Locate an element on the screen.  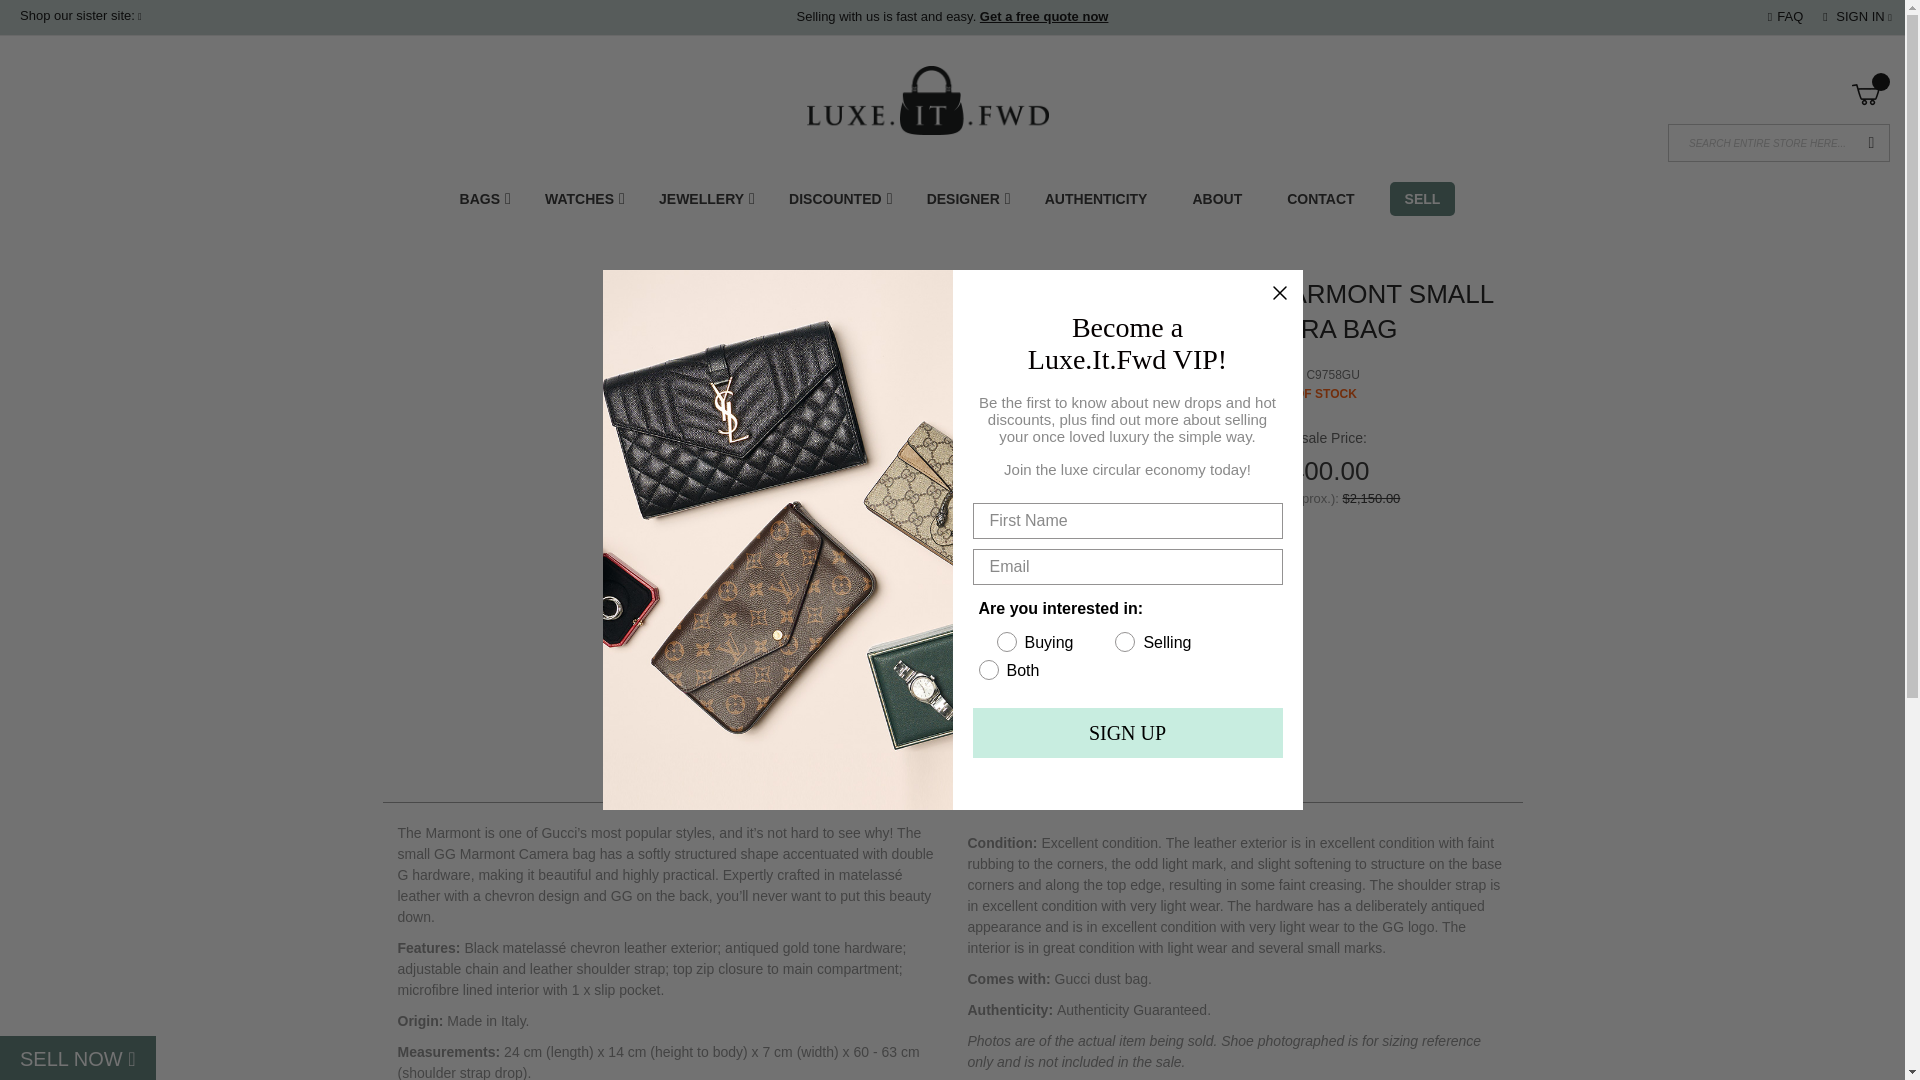
FAQ is located at coordinates (1785, 16).